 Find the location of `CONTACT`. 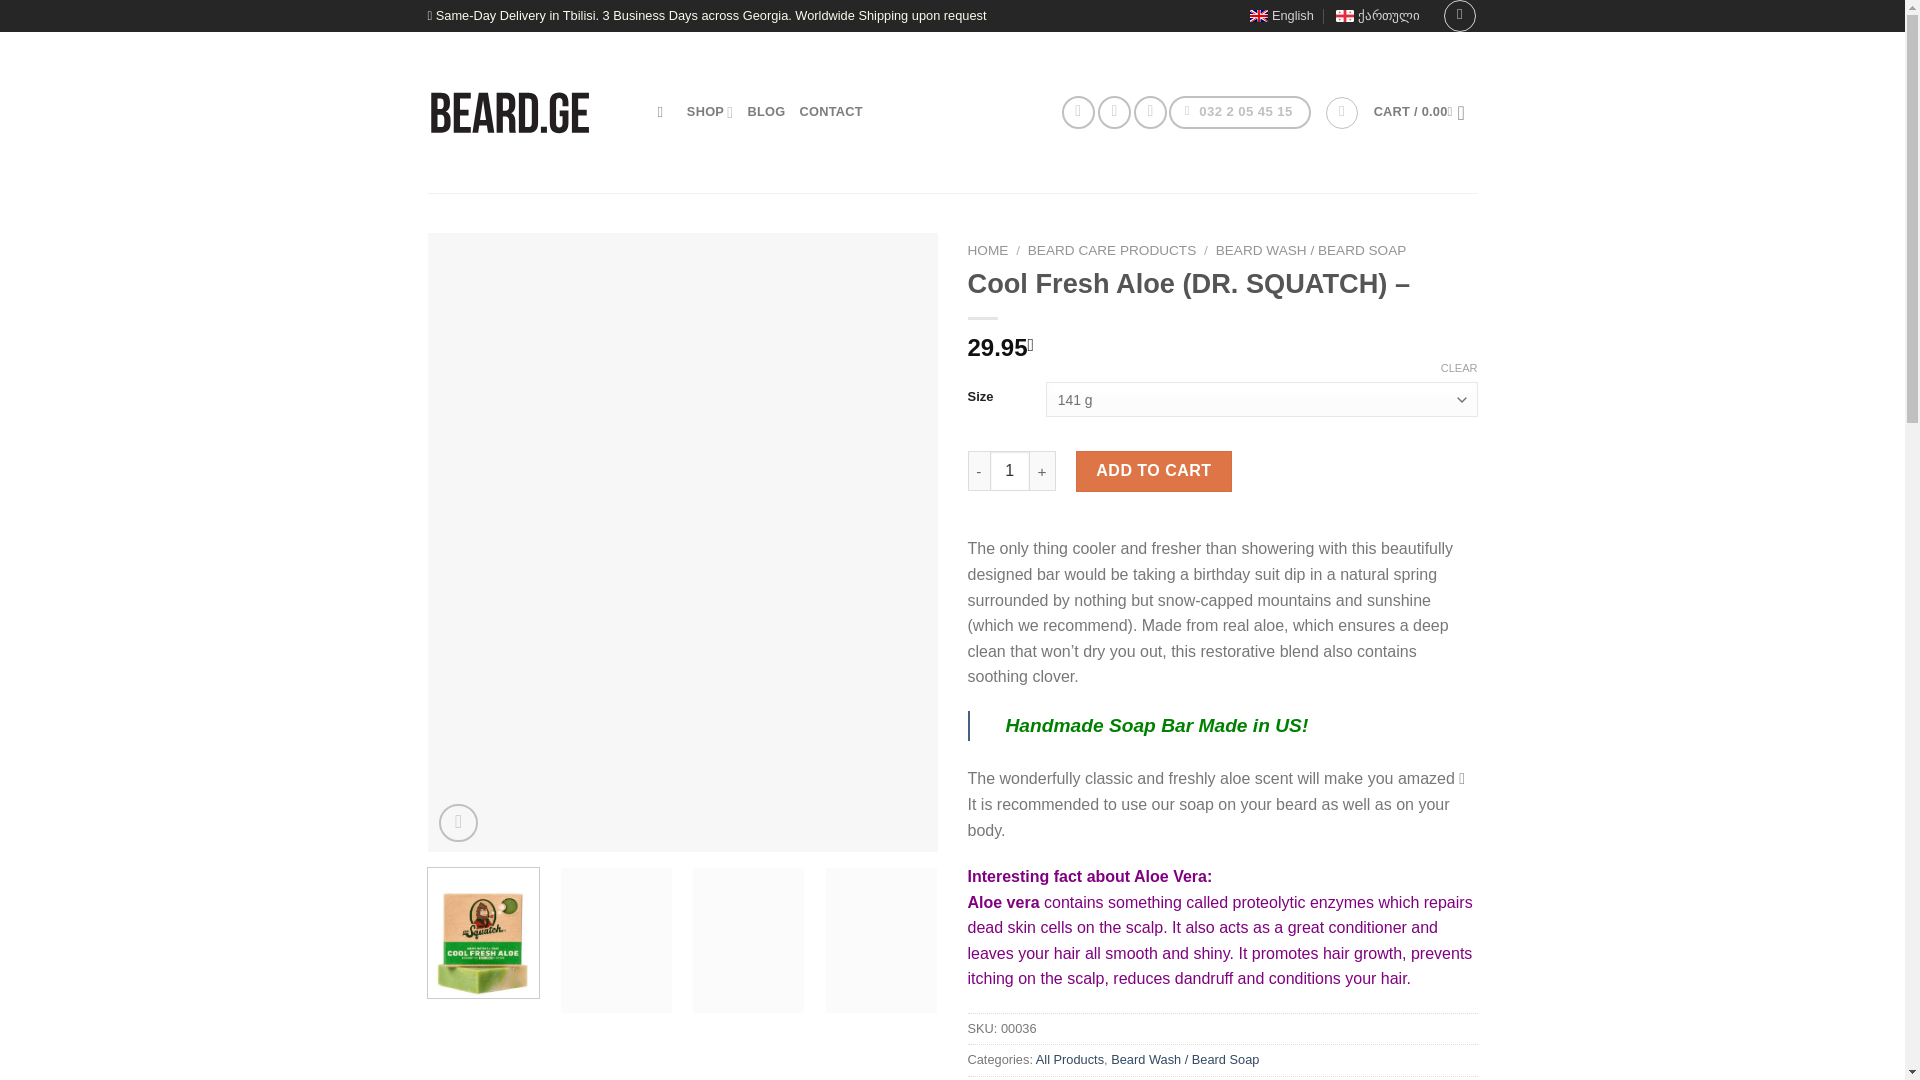

CONTACT is located at coordinates (830, 111).